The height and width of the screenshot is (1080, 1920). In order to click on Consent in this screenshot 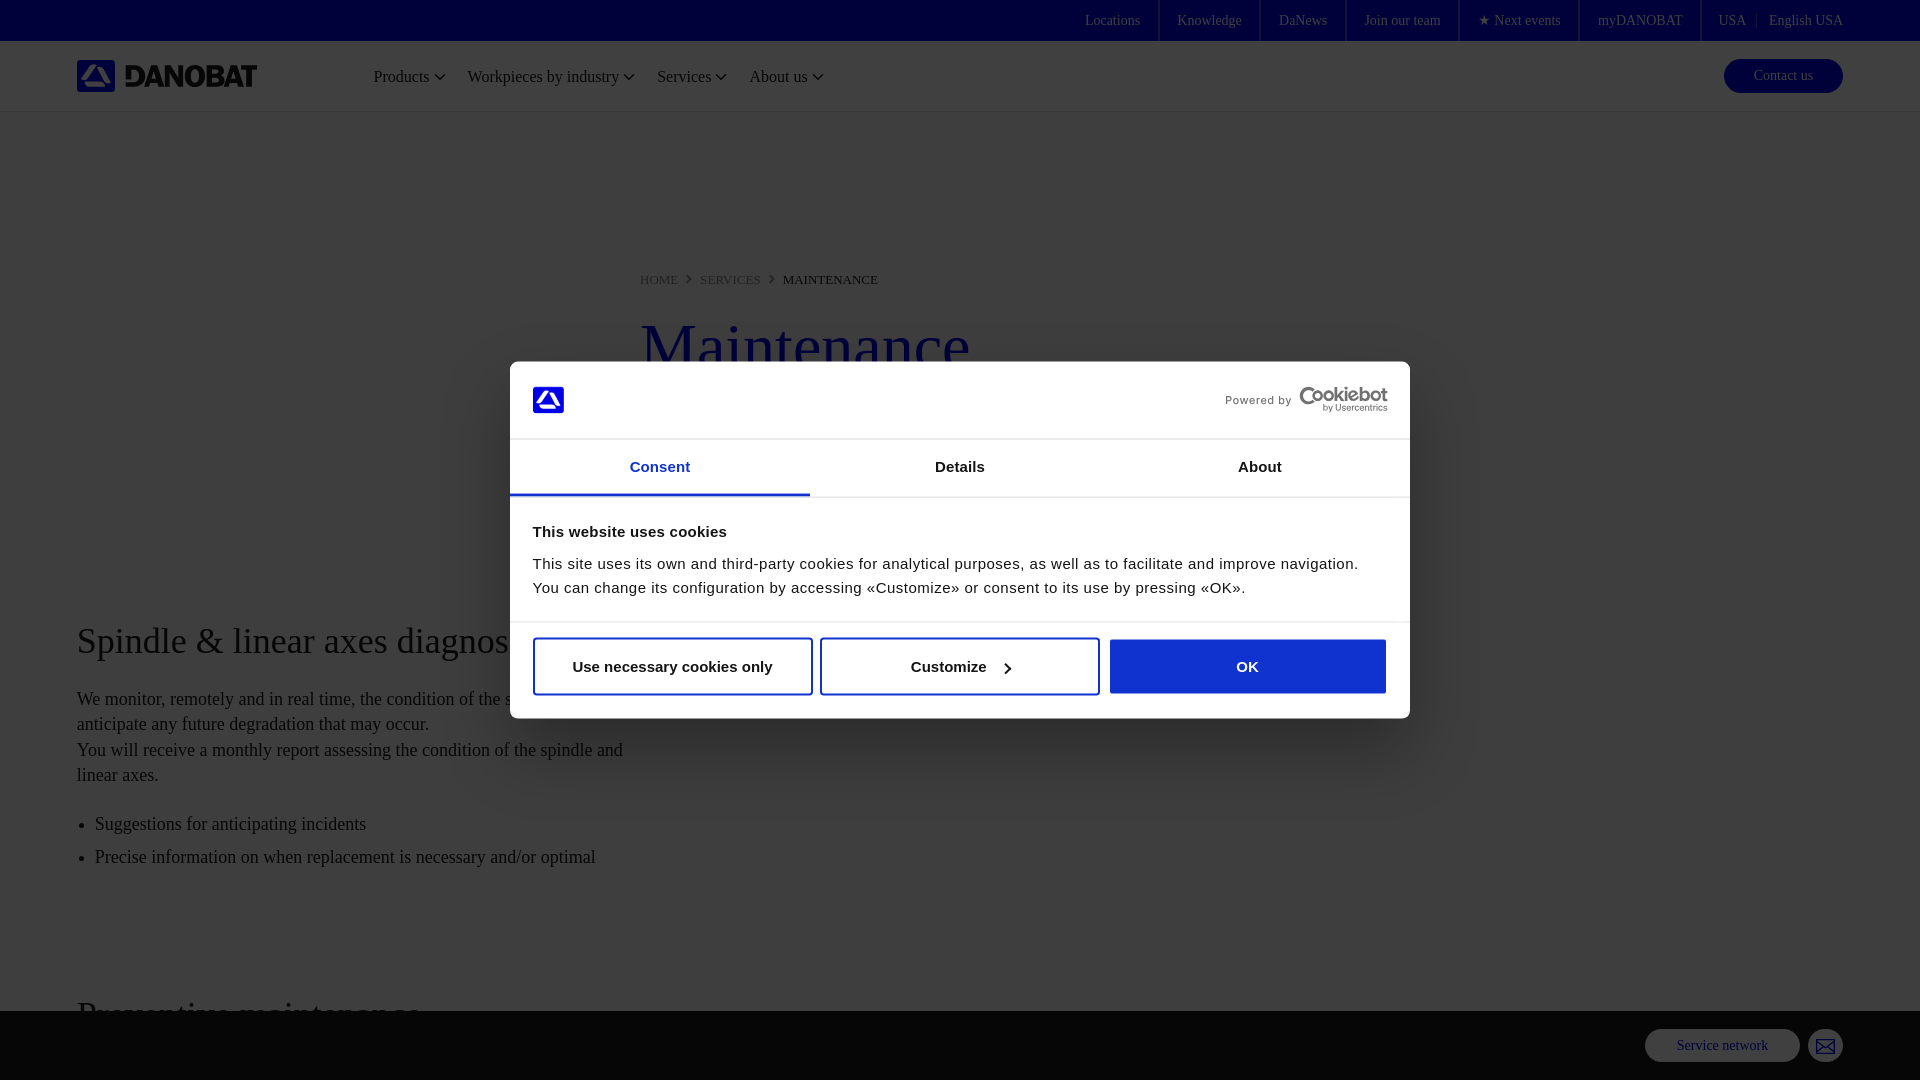, I will do `click(660, 466)`.